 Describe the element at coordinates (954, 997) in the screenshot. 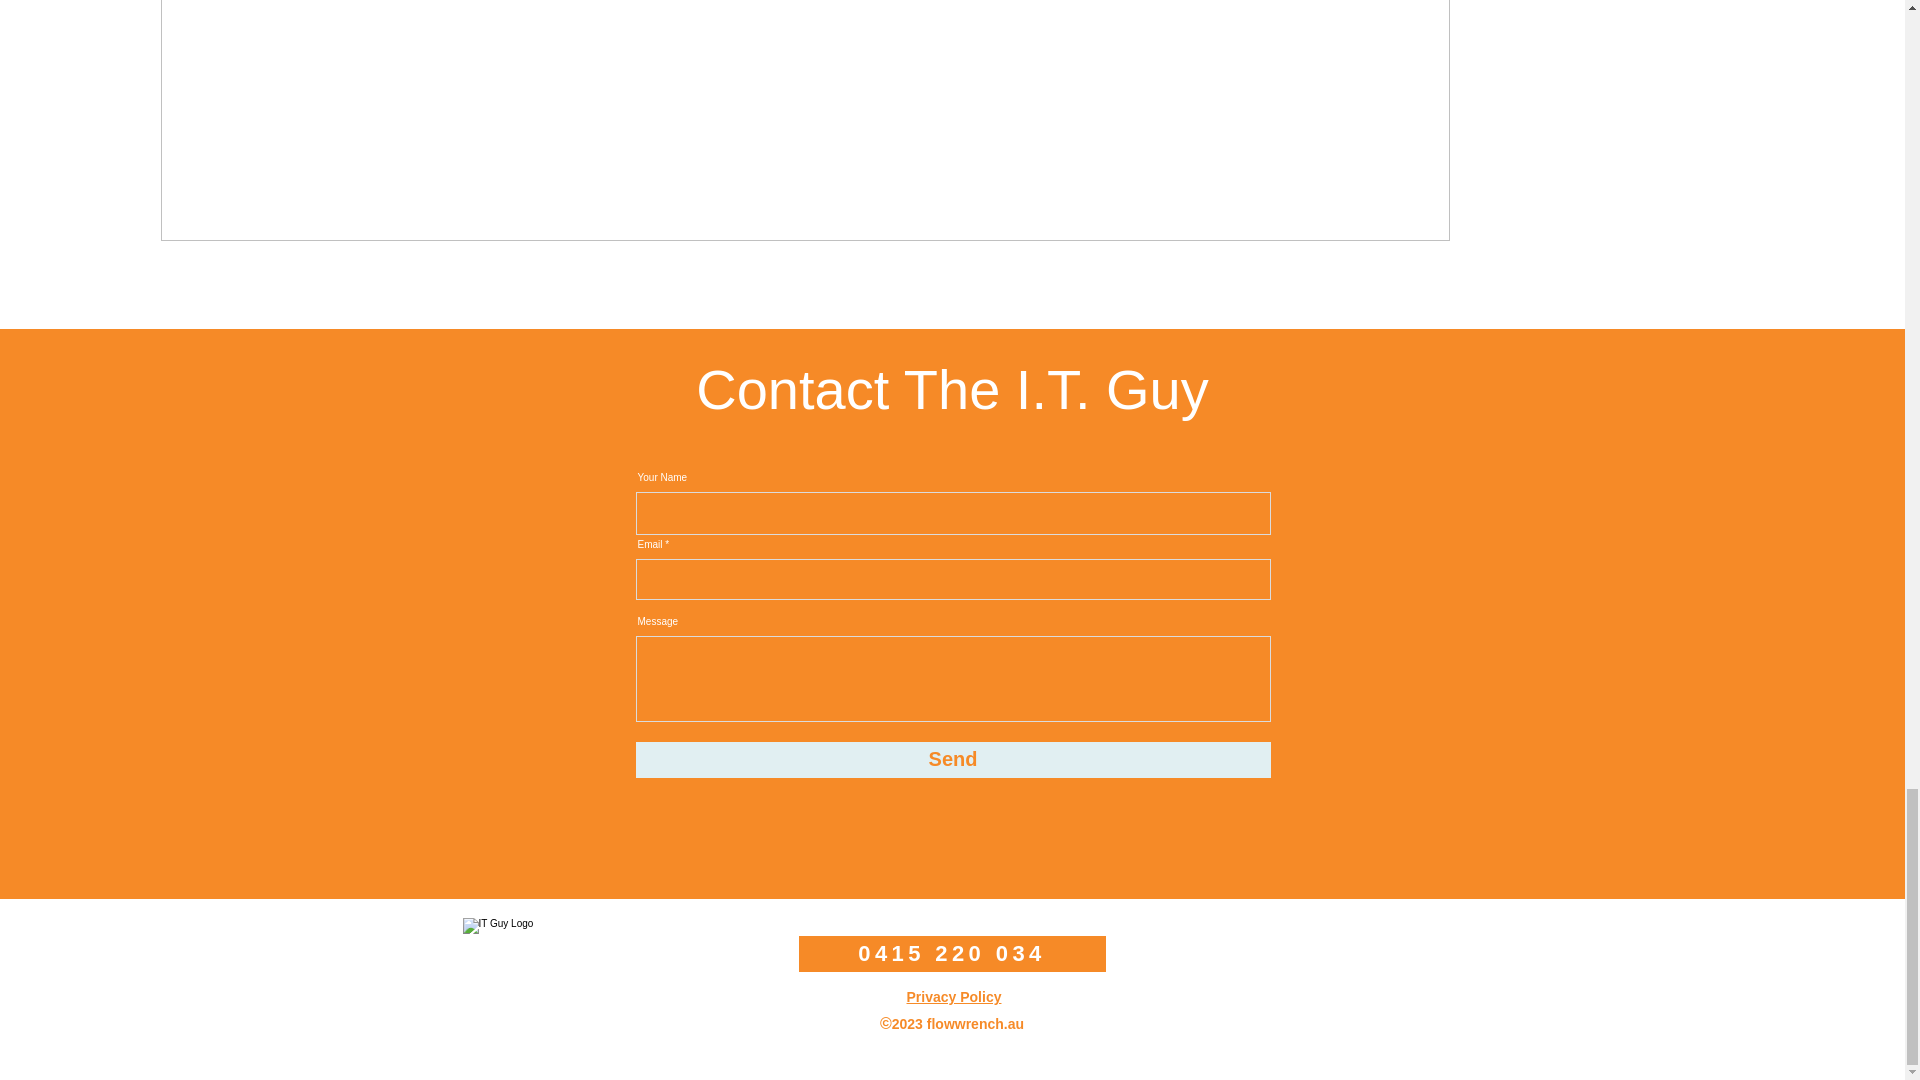

I see `Privacy Policy` at that location.